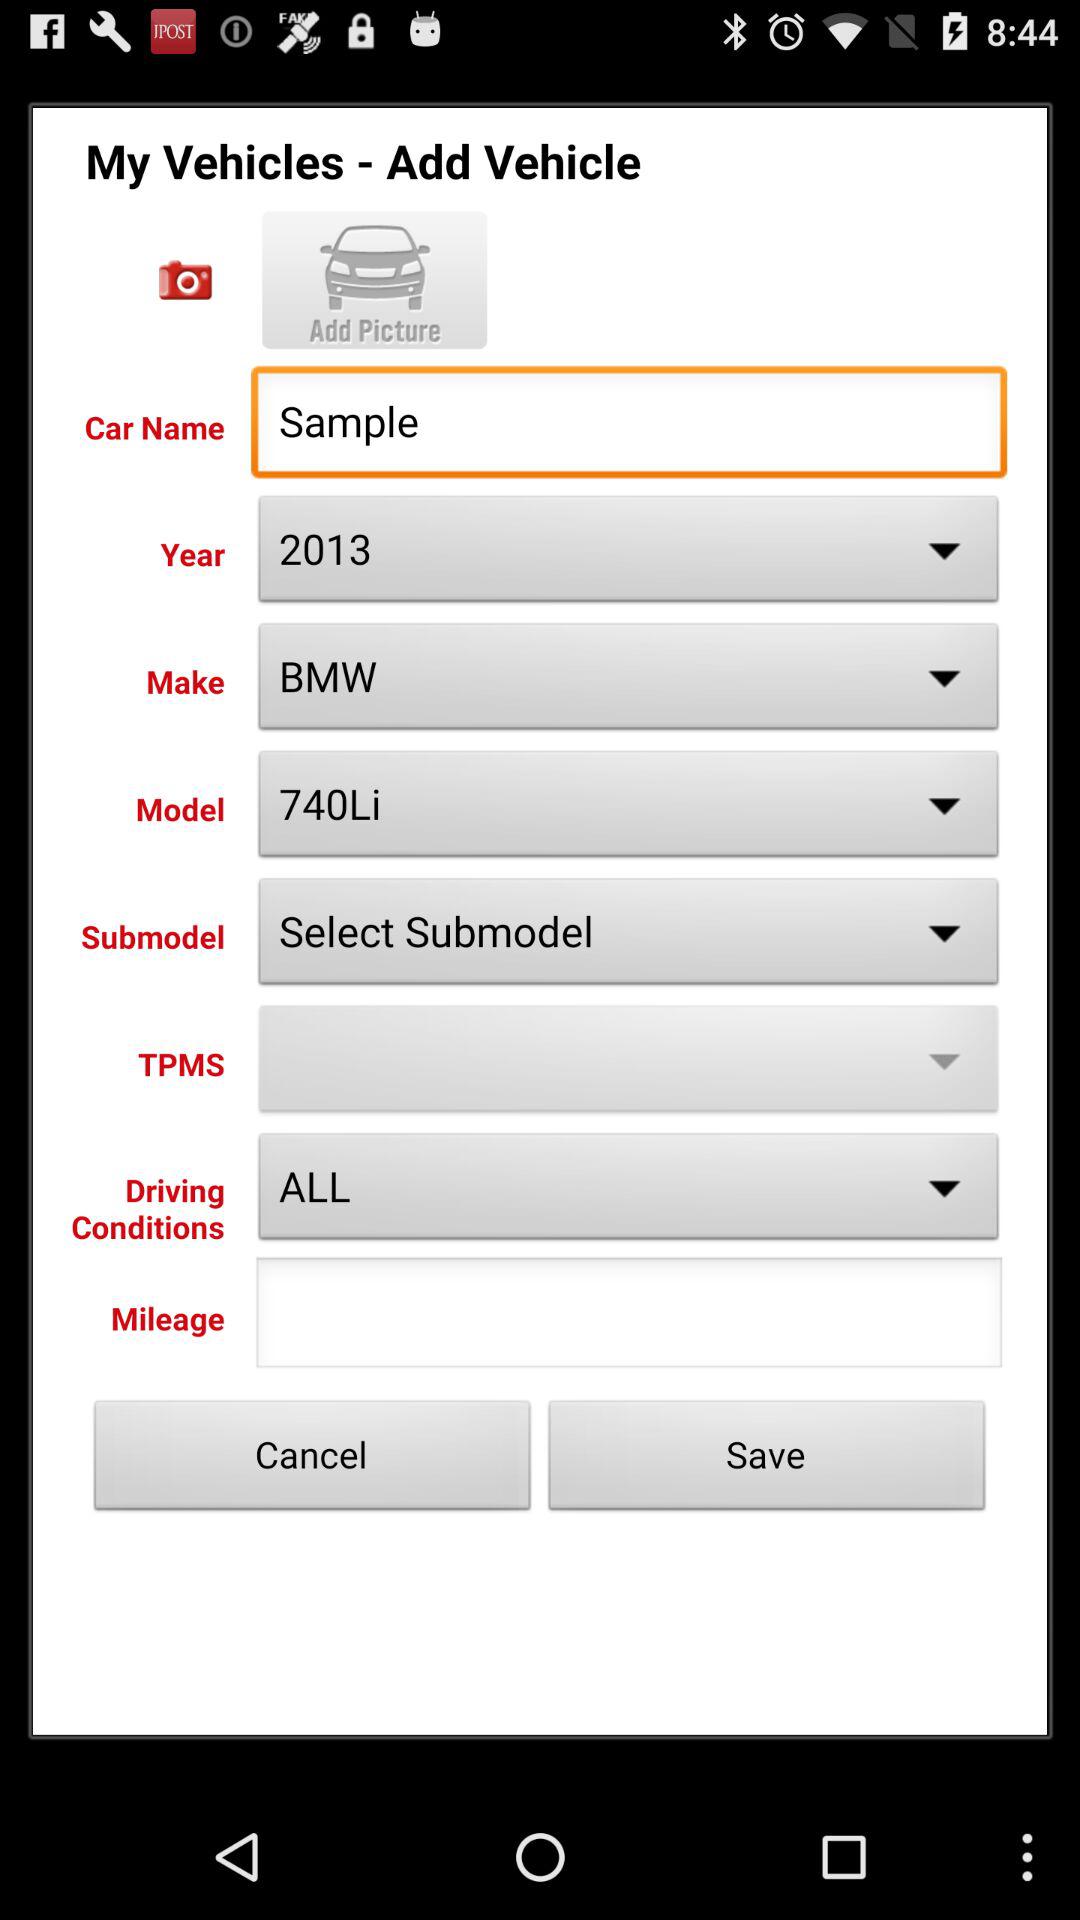 This screenshot has width=1080, height=1920. What do you see at coordinates (374, 280) in the screenshot?
I see `add picture` at bounding box center [374, 280].